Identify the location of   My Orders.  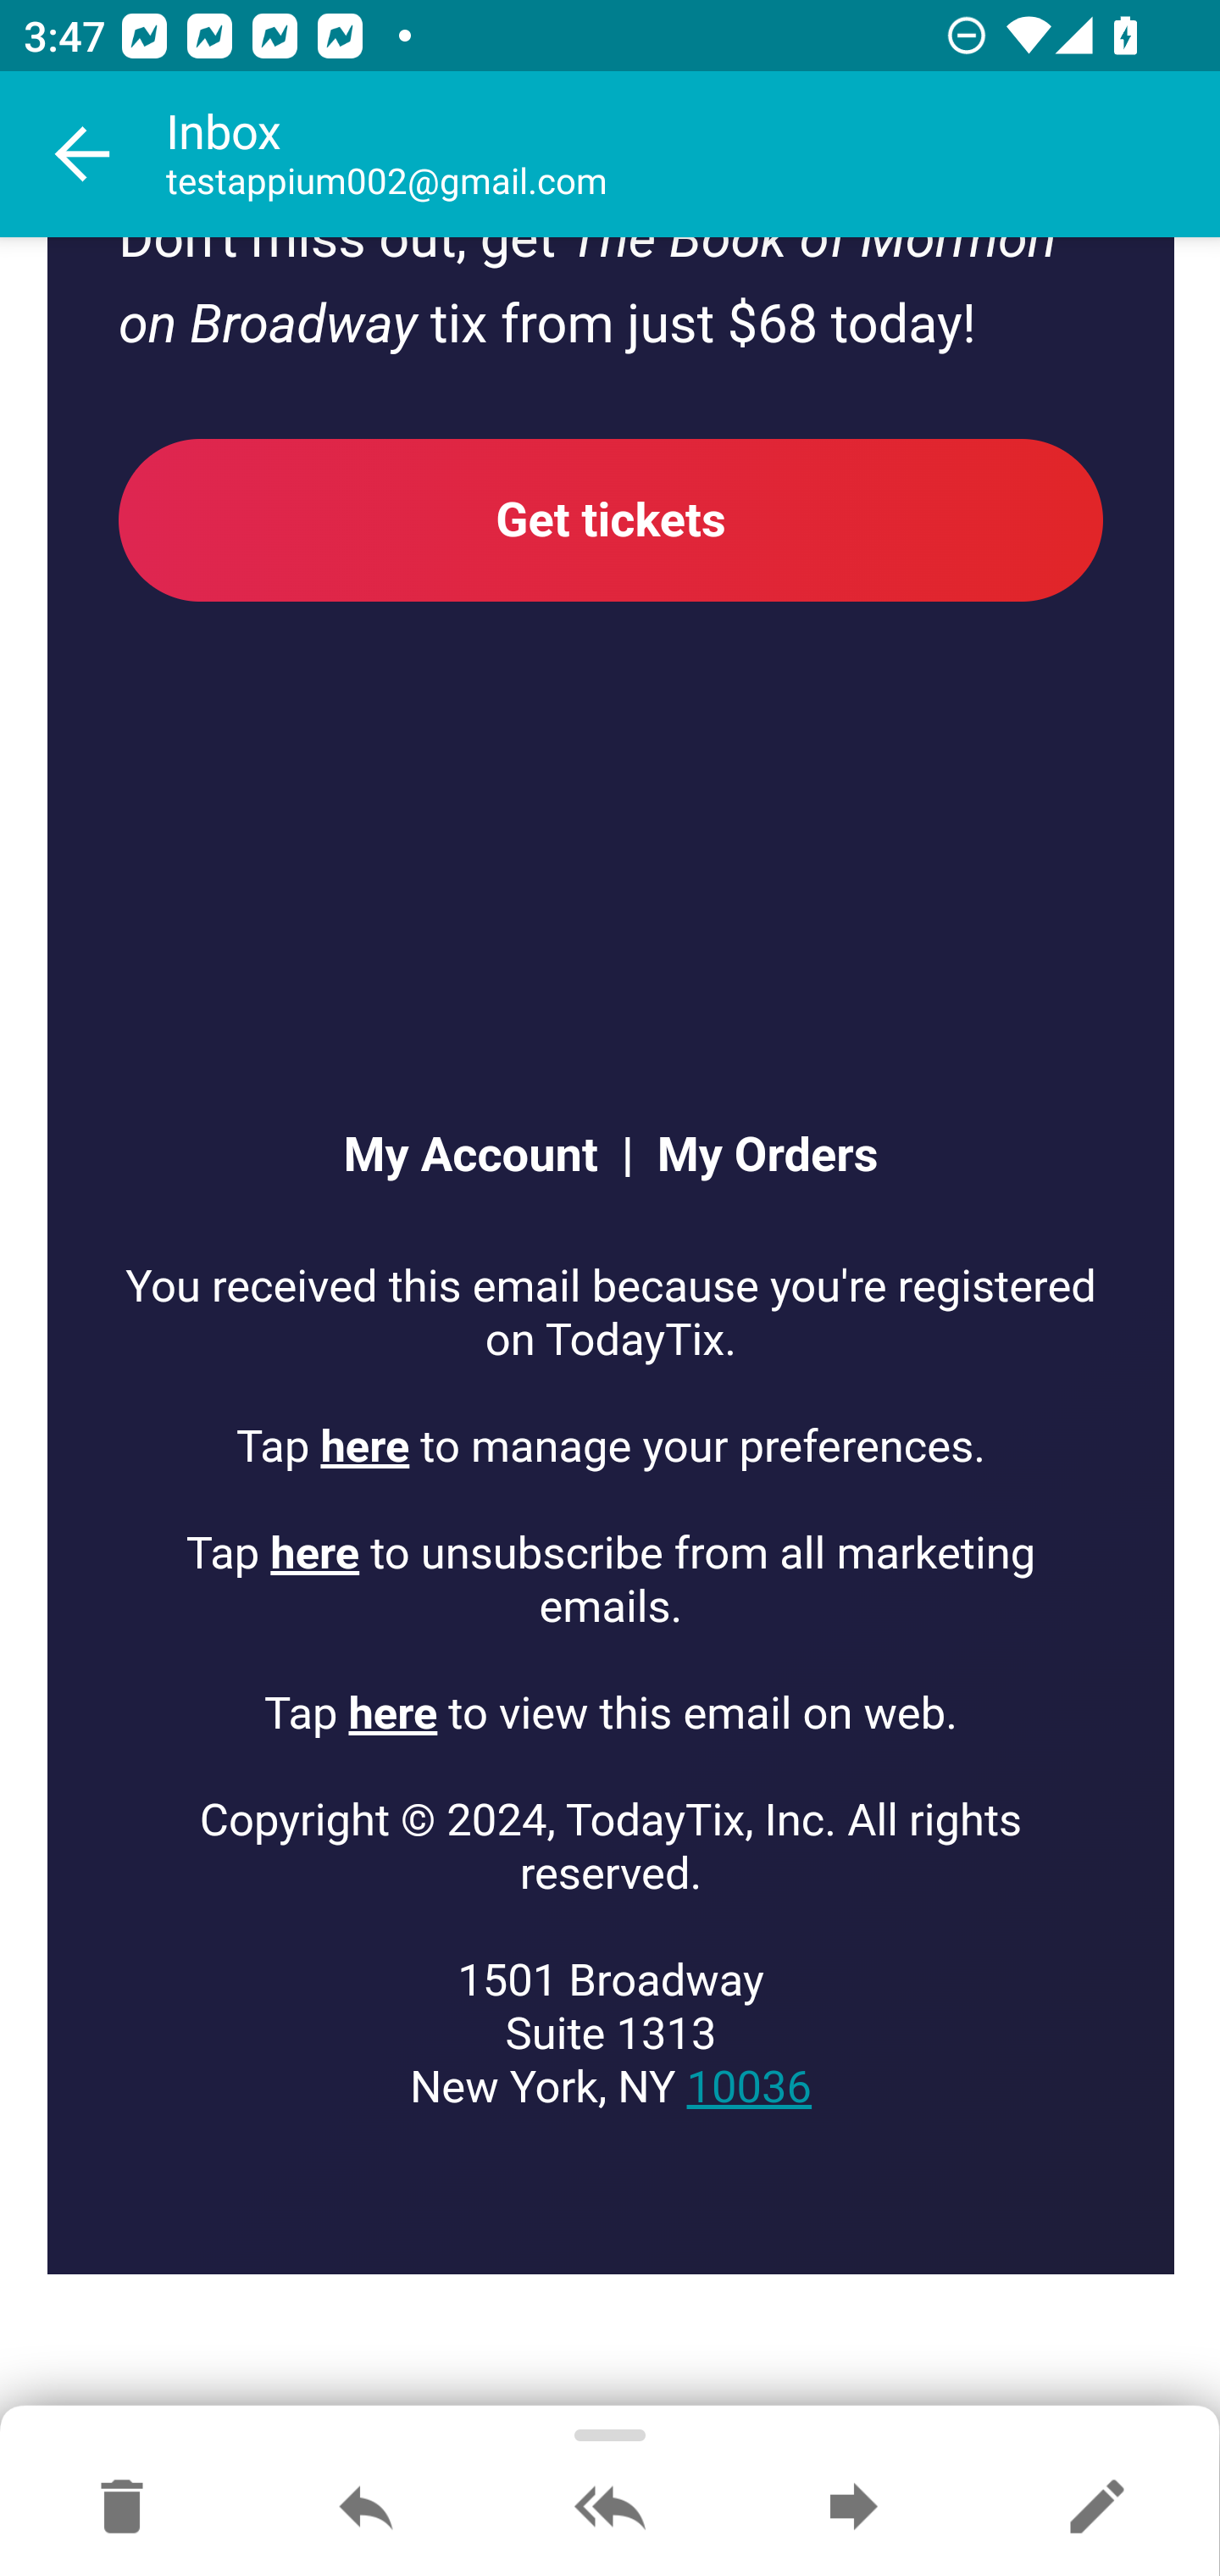
(756, 1158).